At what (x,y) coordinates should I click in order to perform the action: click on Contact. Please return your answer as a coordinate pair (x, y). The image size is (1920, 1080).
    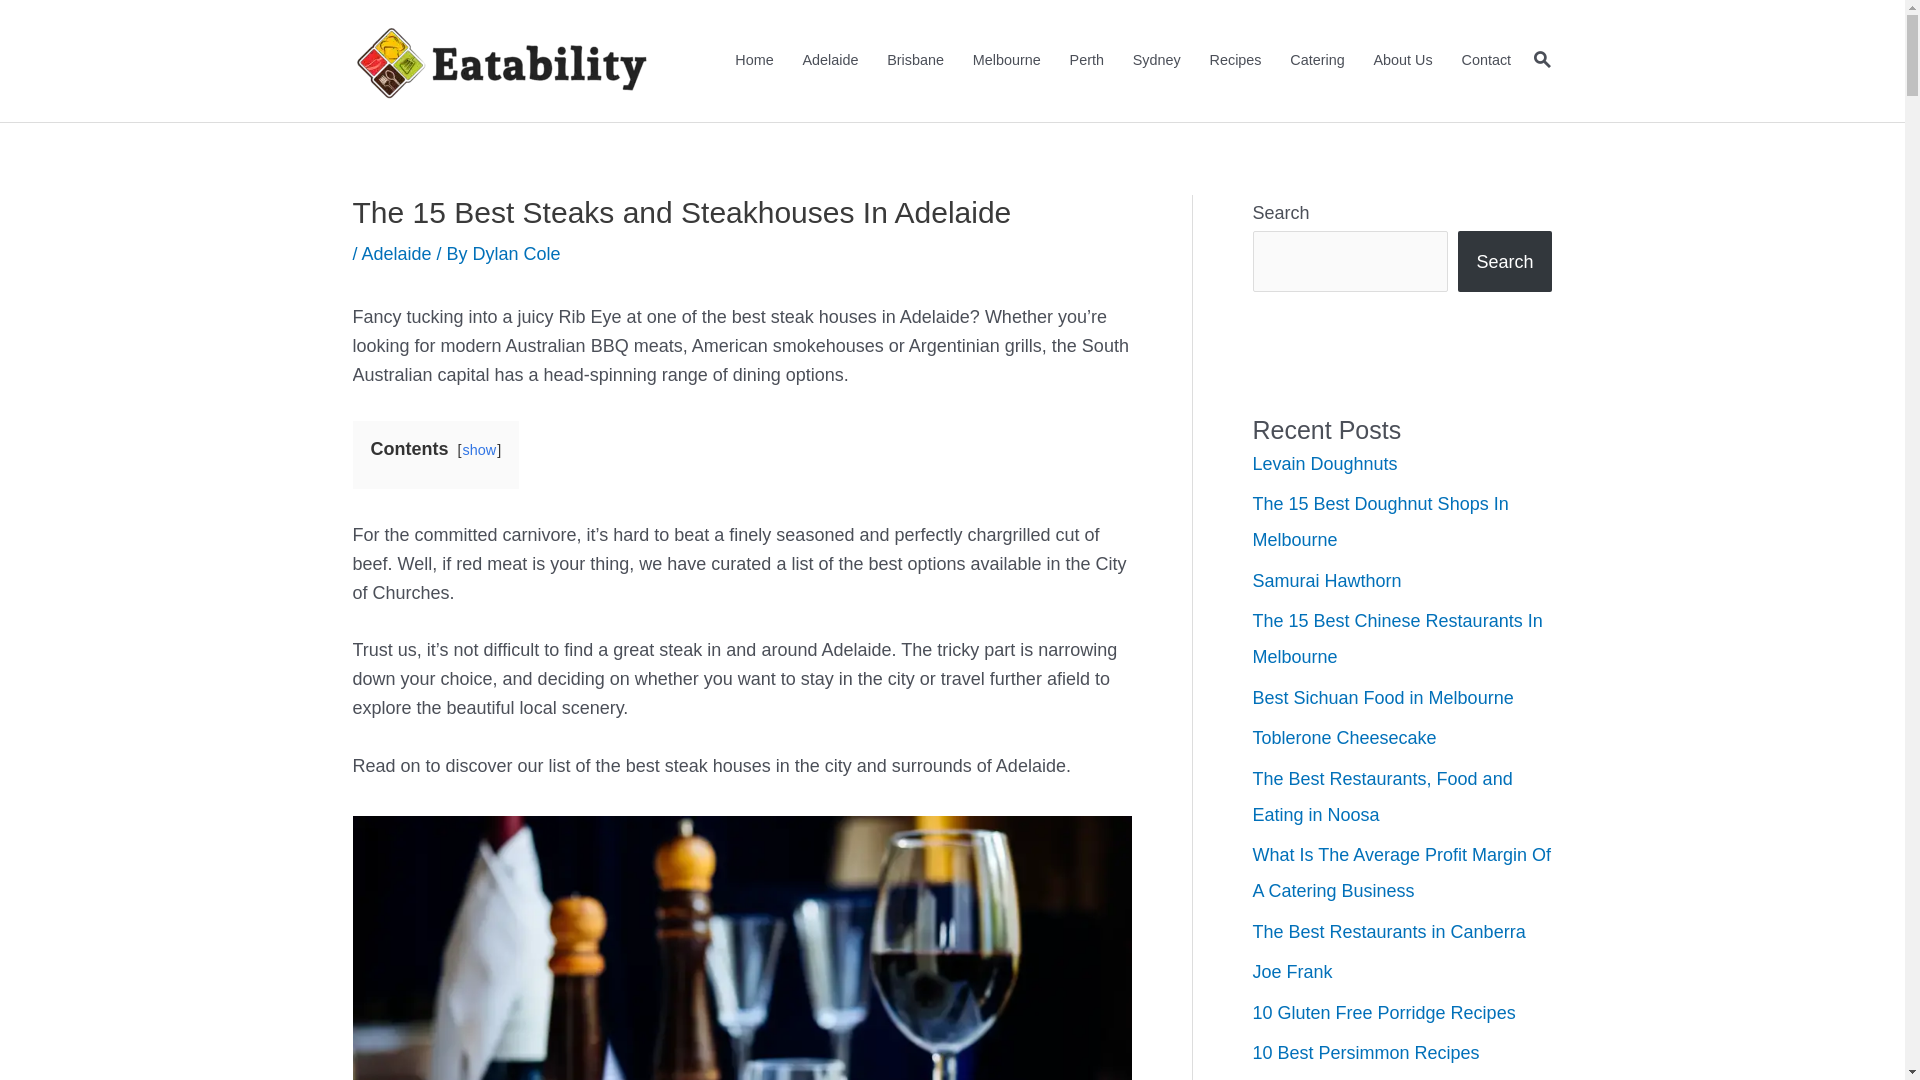
    Looking at the image, I should click on (1486, 61).